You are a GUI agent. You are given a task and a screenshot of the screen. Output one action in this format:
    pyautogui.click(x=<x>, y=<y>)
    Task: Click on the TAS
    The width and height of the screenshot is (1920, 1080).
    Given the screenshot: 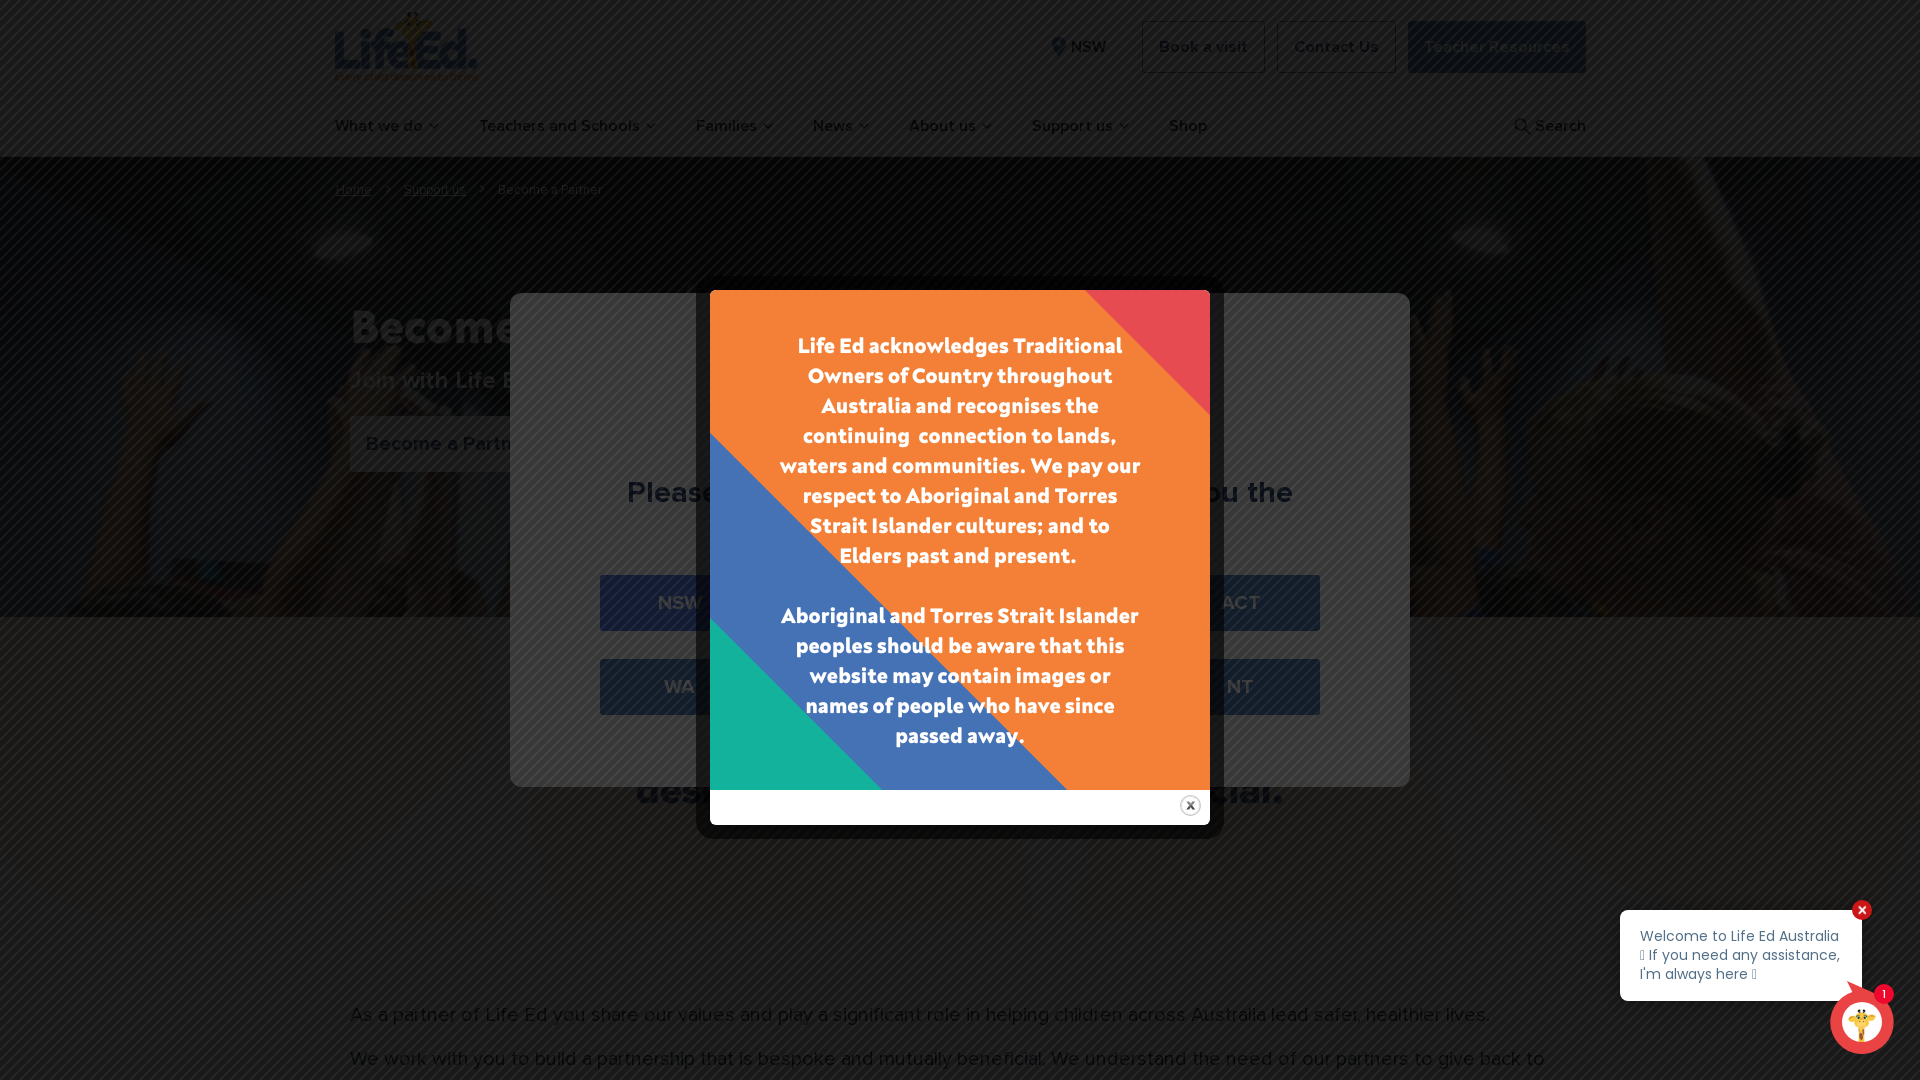 What is the action you would take?
    pyautogui.click(x=1054, y=687)
    